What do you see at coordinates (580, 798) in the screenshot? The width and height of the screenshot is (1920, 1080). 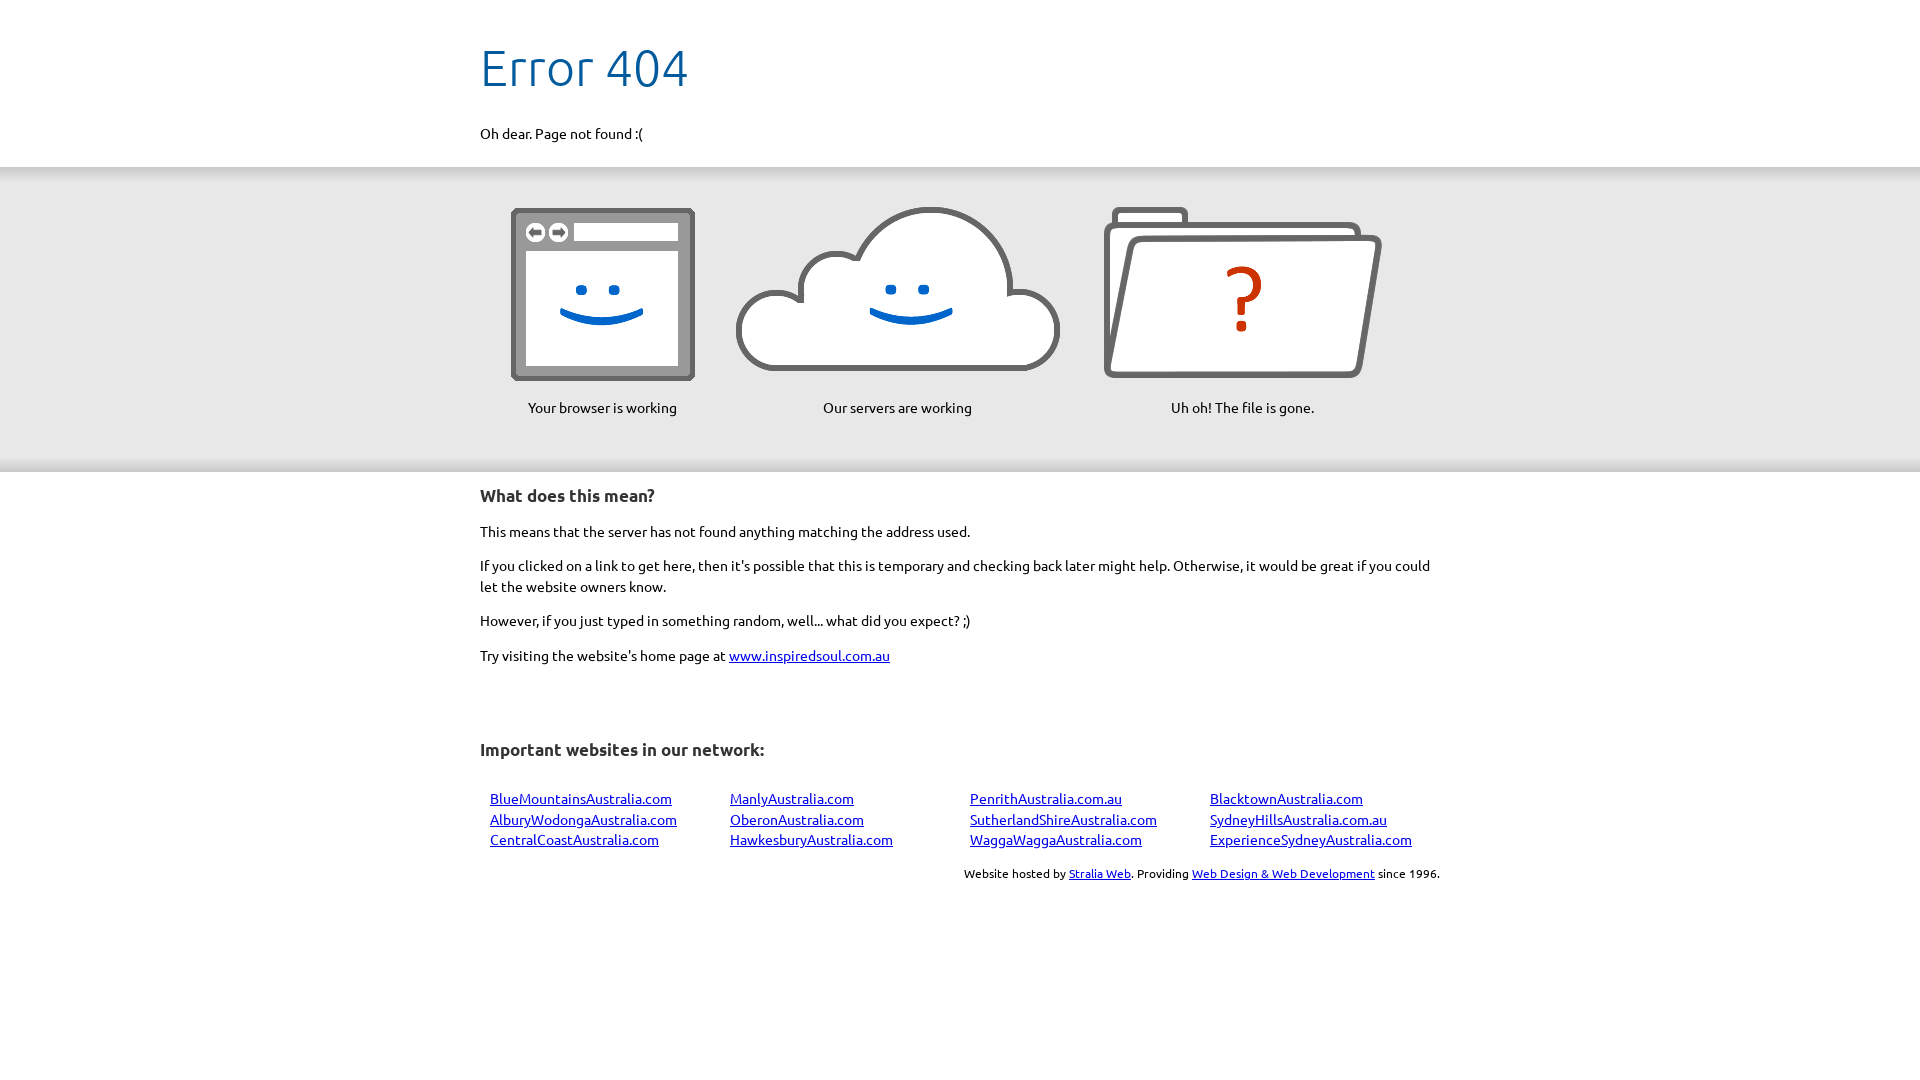 I see `BlueMountainsAustralia.com` at bounding box center [580, 798].